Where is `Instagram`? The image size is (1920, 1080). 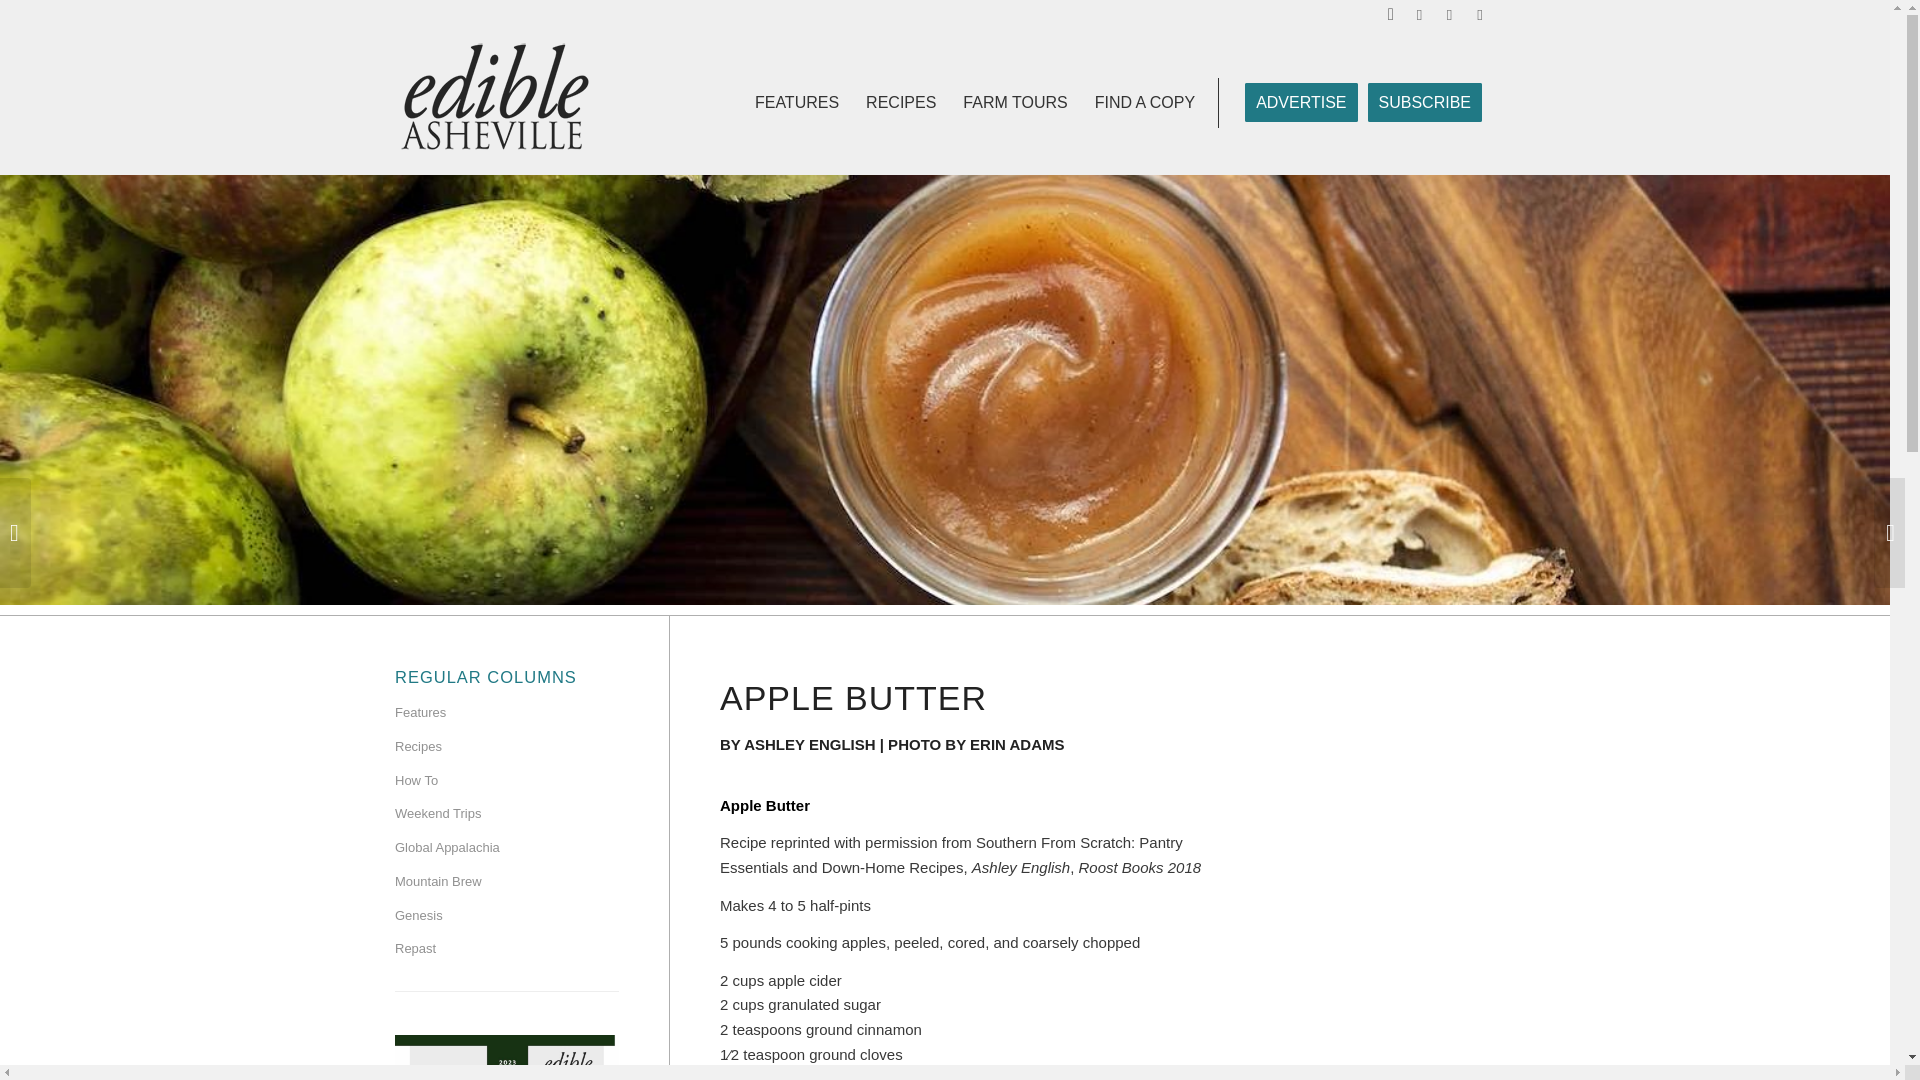
Instagram is located at coordinates (1448, 15).